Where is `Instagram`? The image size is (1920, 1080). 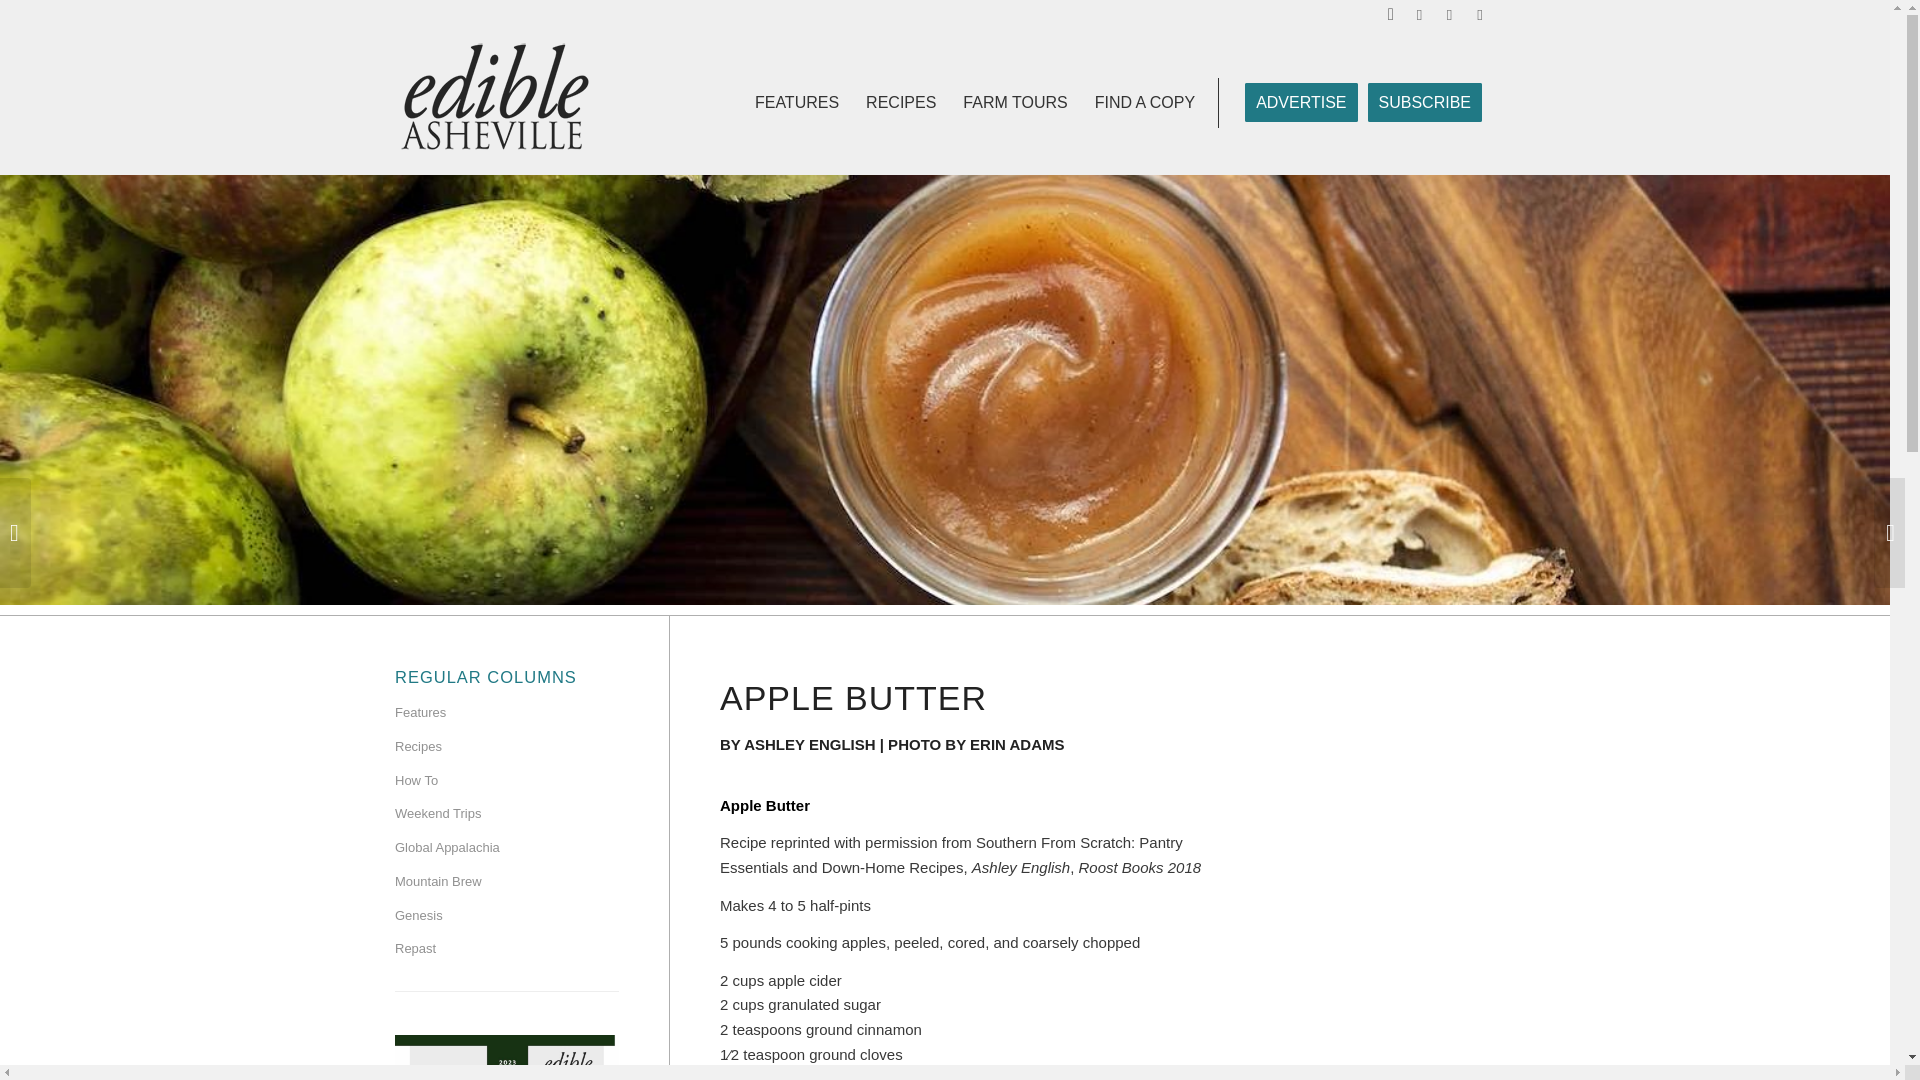
Instagram is located at coordinates (1448, 15).